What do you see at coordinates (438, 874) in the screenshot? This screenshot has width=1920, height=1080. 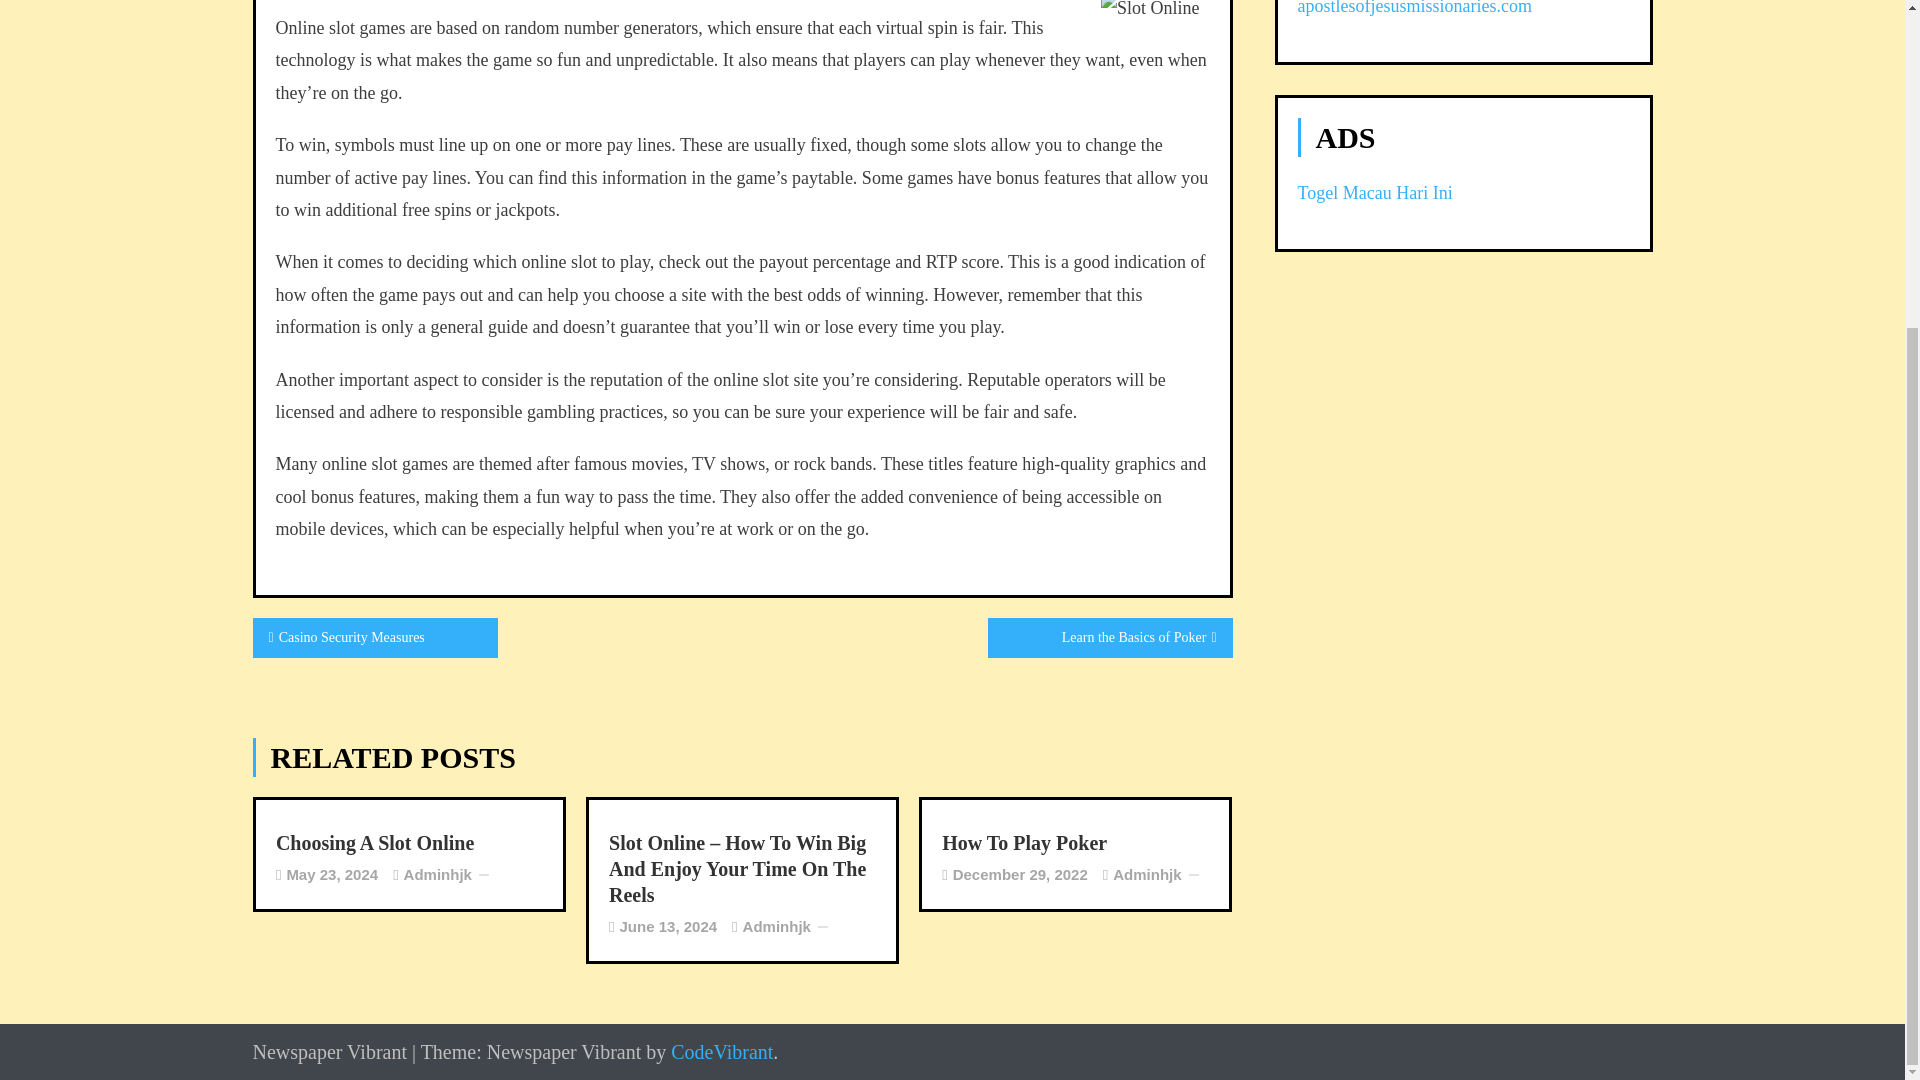 I see `Adminhjk` at bounding box center [438, 874].